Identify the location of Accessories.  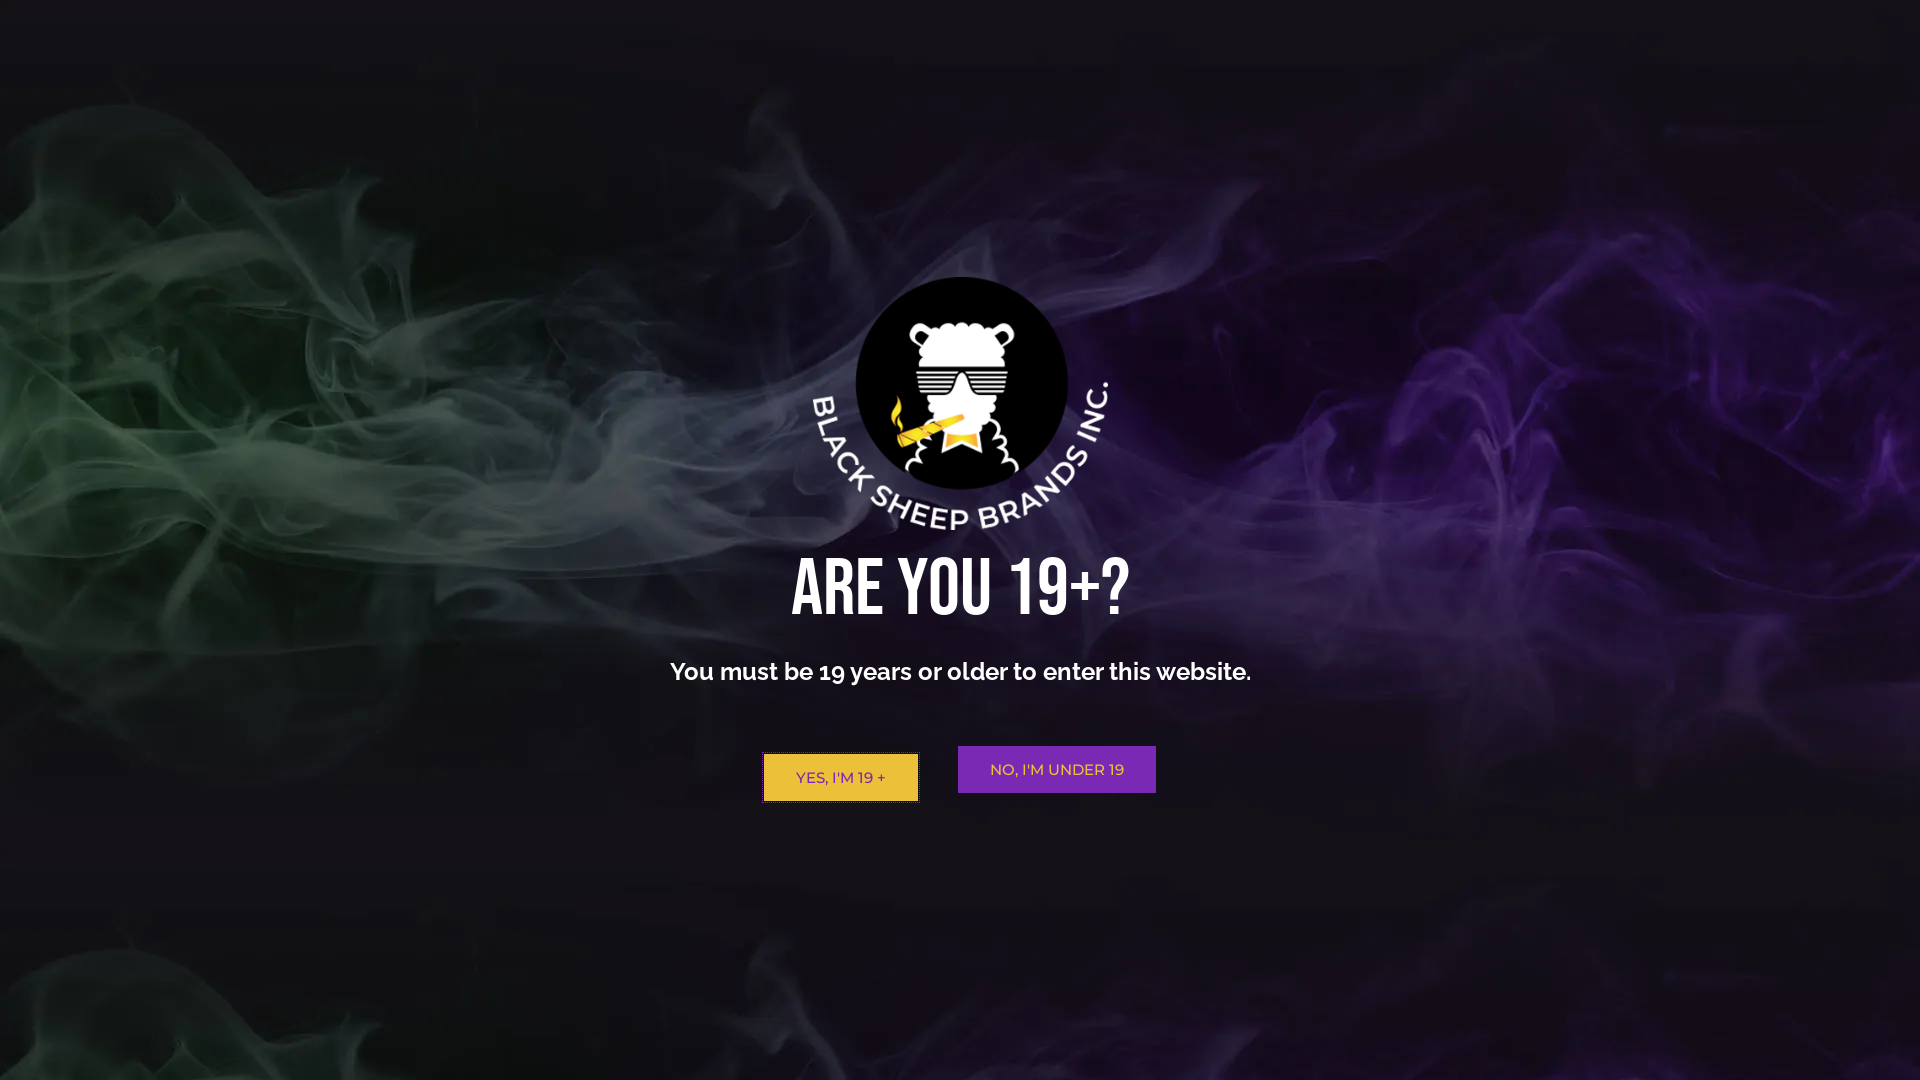
(1307, 544).